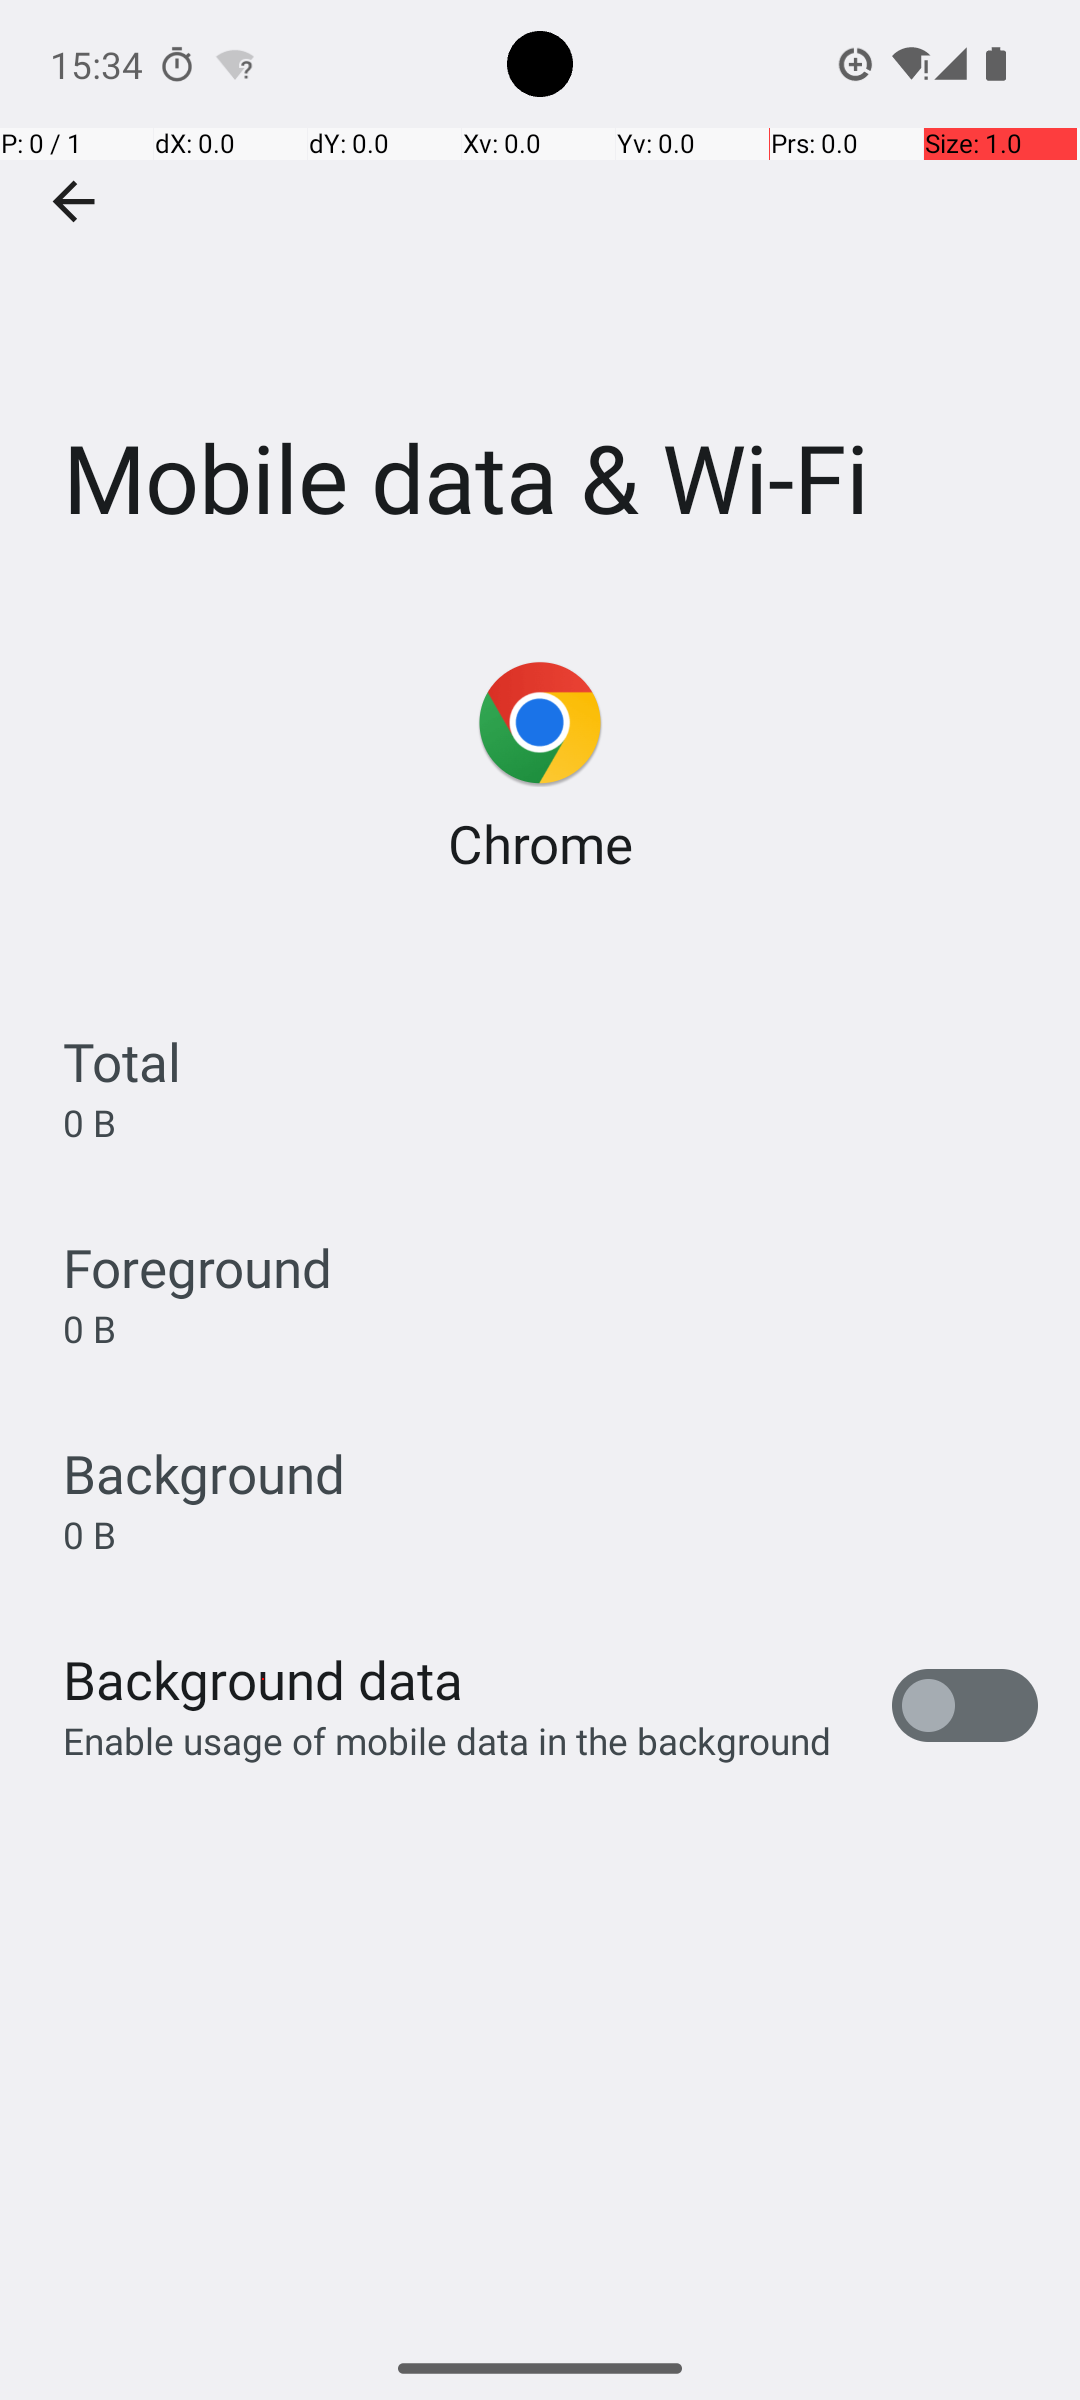 The height and width of the screenshot is (2400, 1080). I want to click on Background data, so click(263, 1680).